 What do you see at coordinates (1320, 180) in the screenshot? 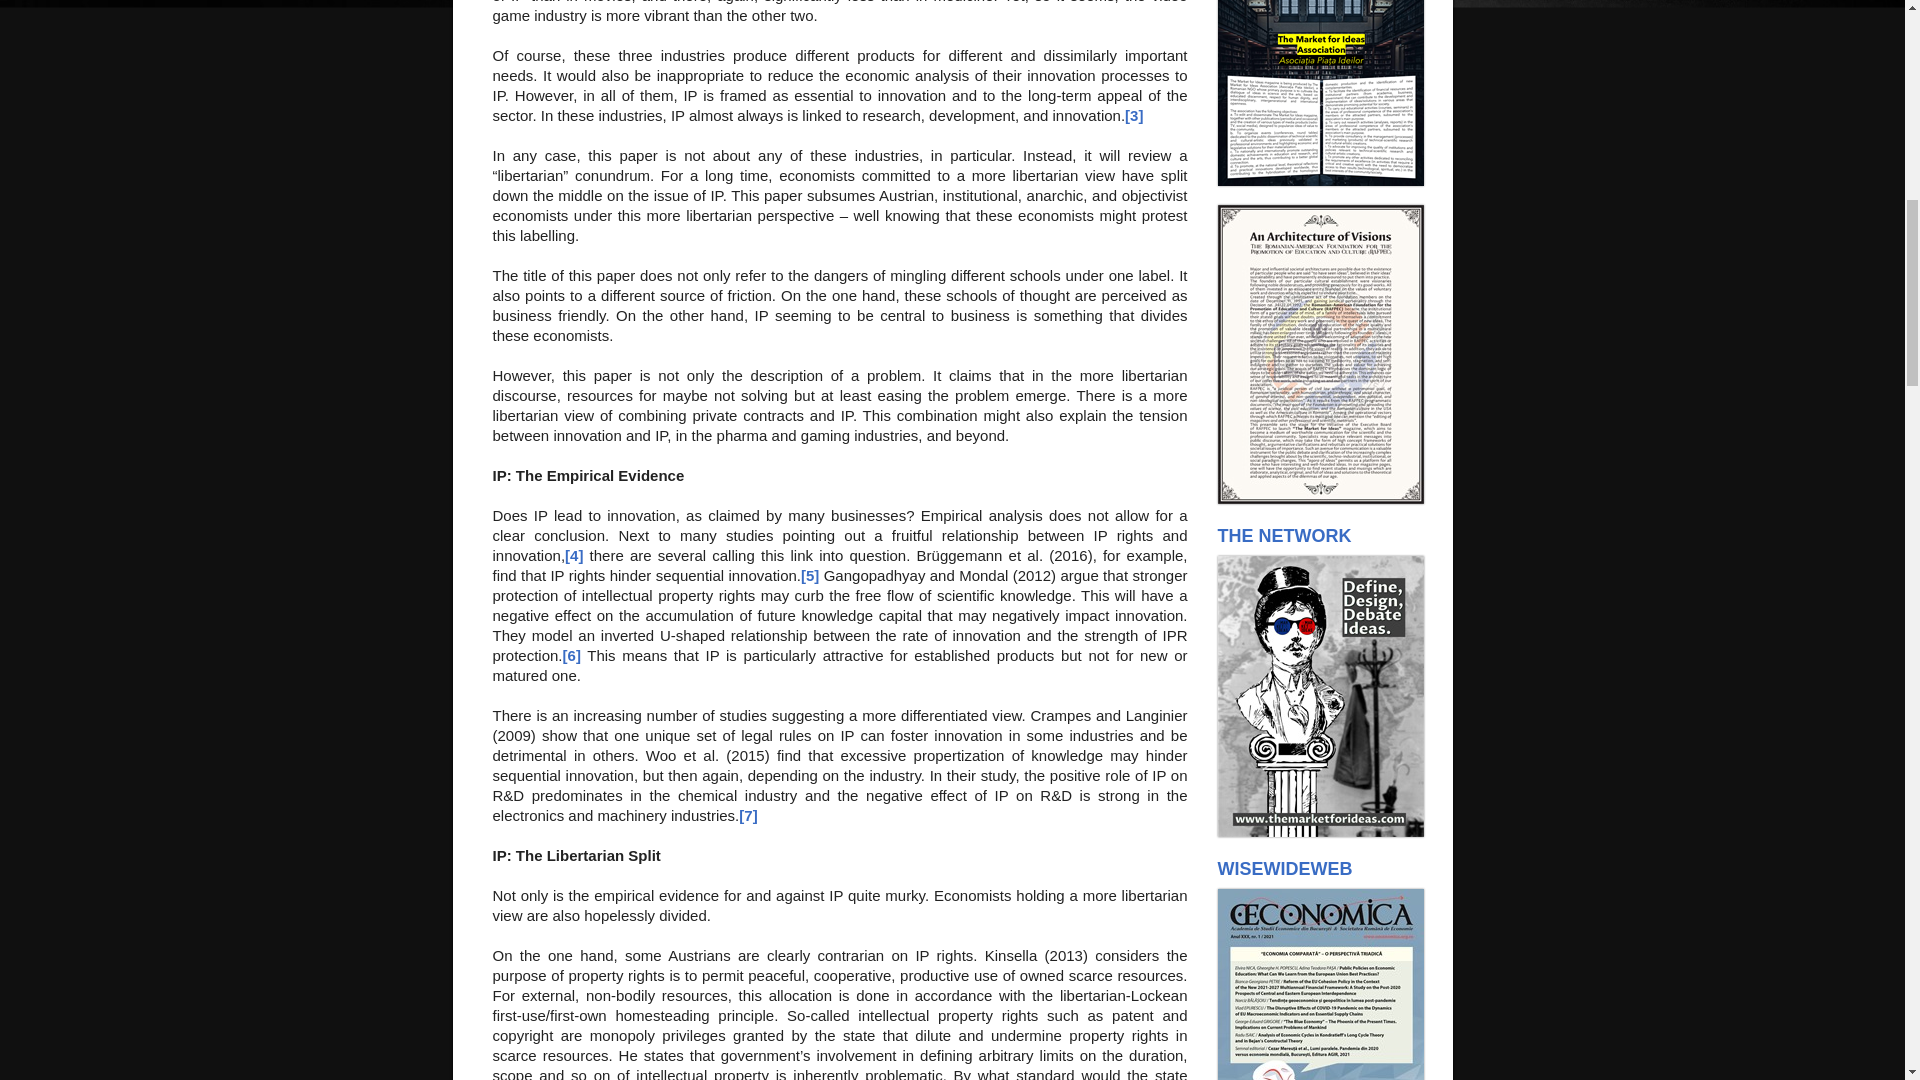
I see `The Market For Ideas Association` at bounding box center [1320, 180].